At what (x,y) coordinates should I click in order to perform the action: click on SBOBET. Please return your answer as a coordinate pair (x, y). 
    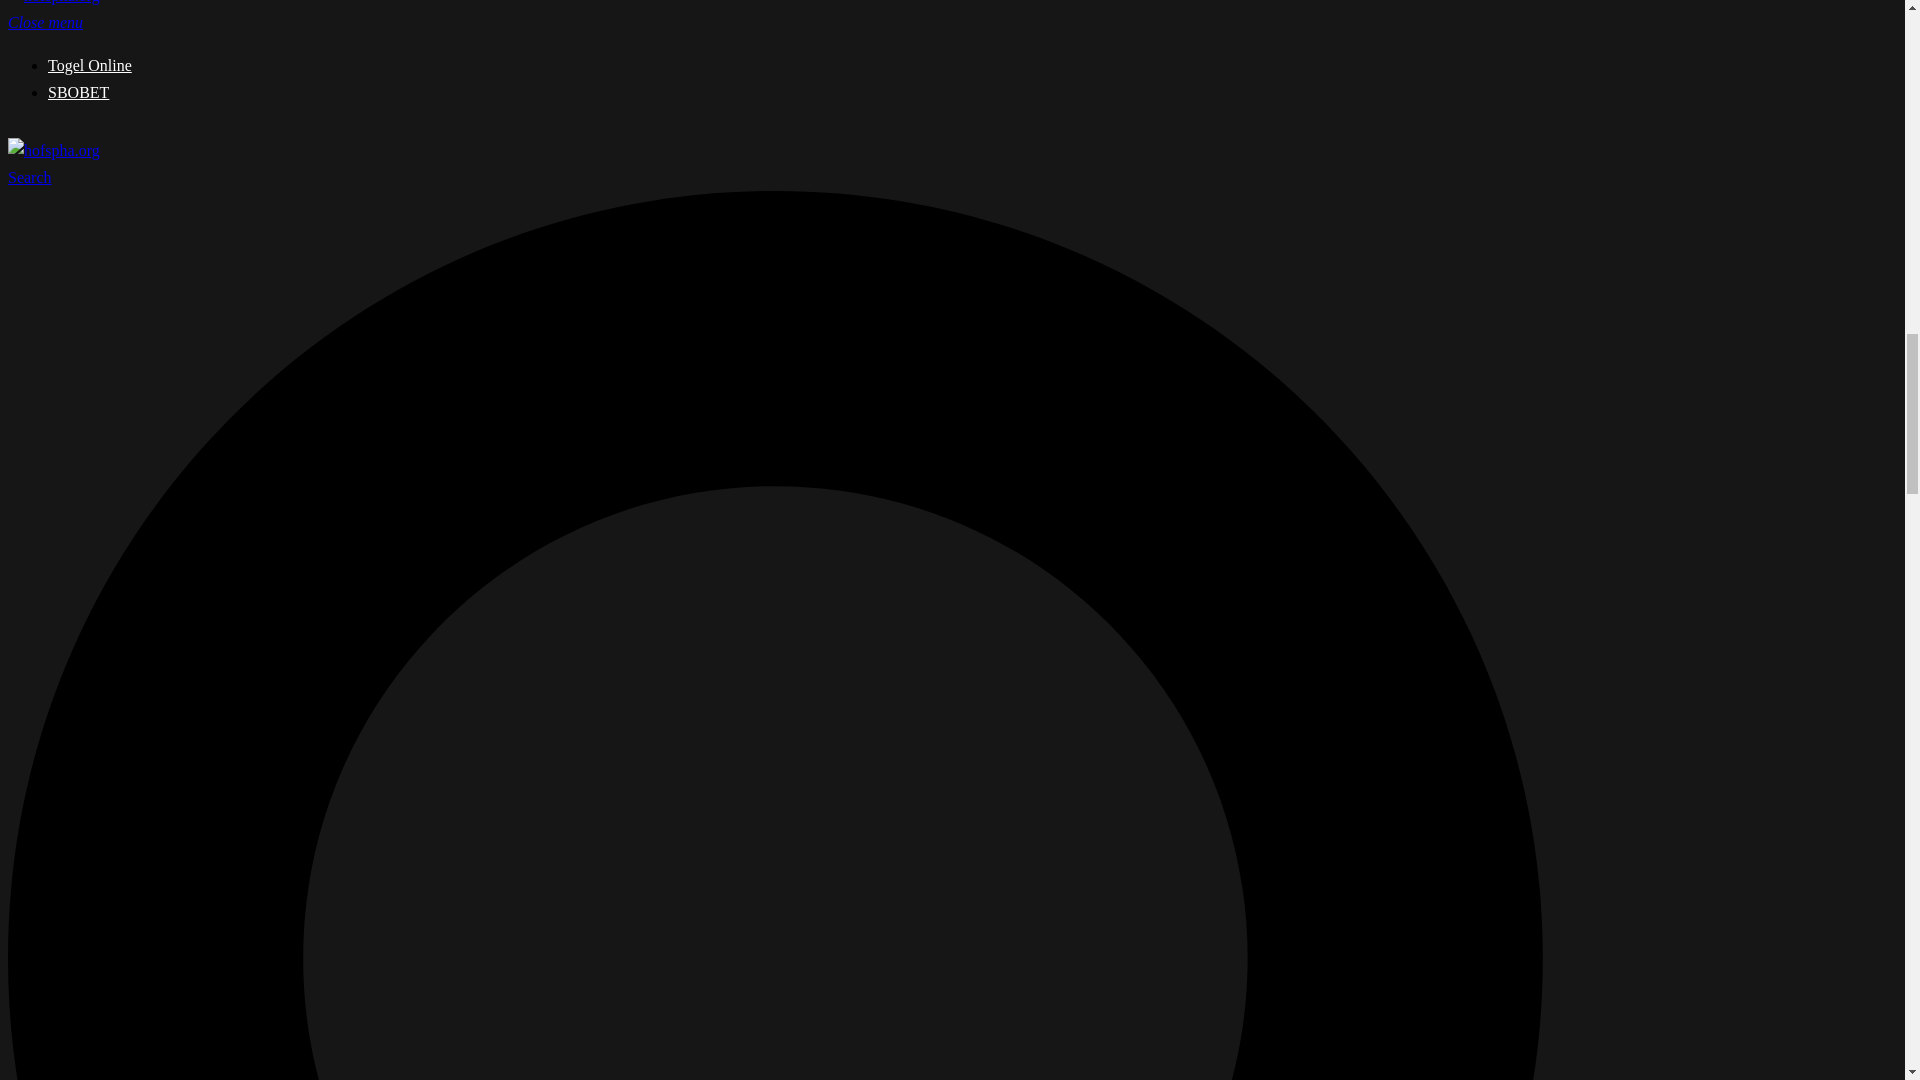
    Looking at the image, I should click on (78, 92).